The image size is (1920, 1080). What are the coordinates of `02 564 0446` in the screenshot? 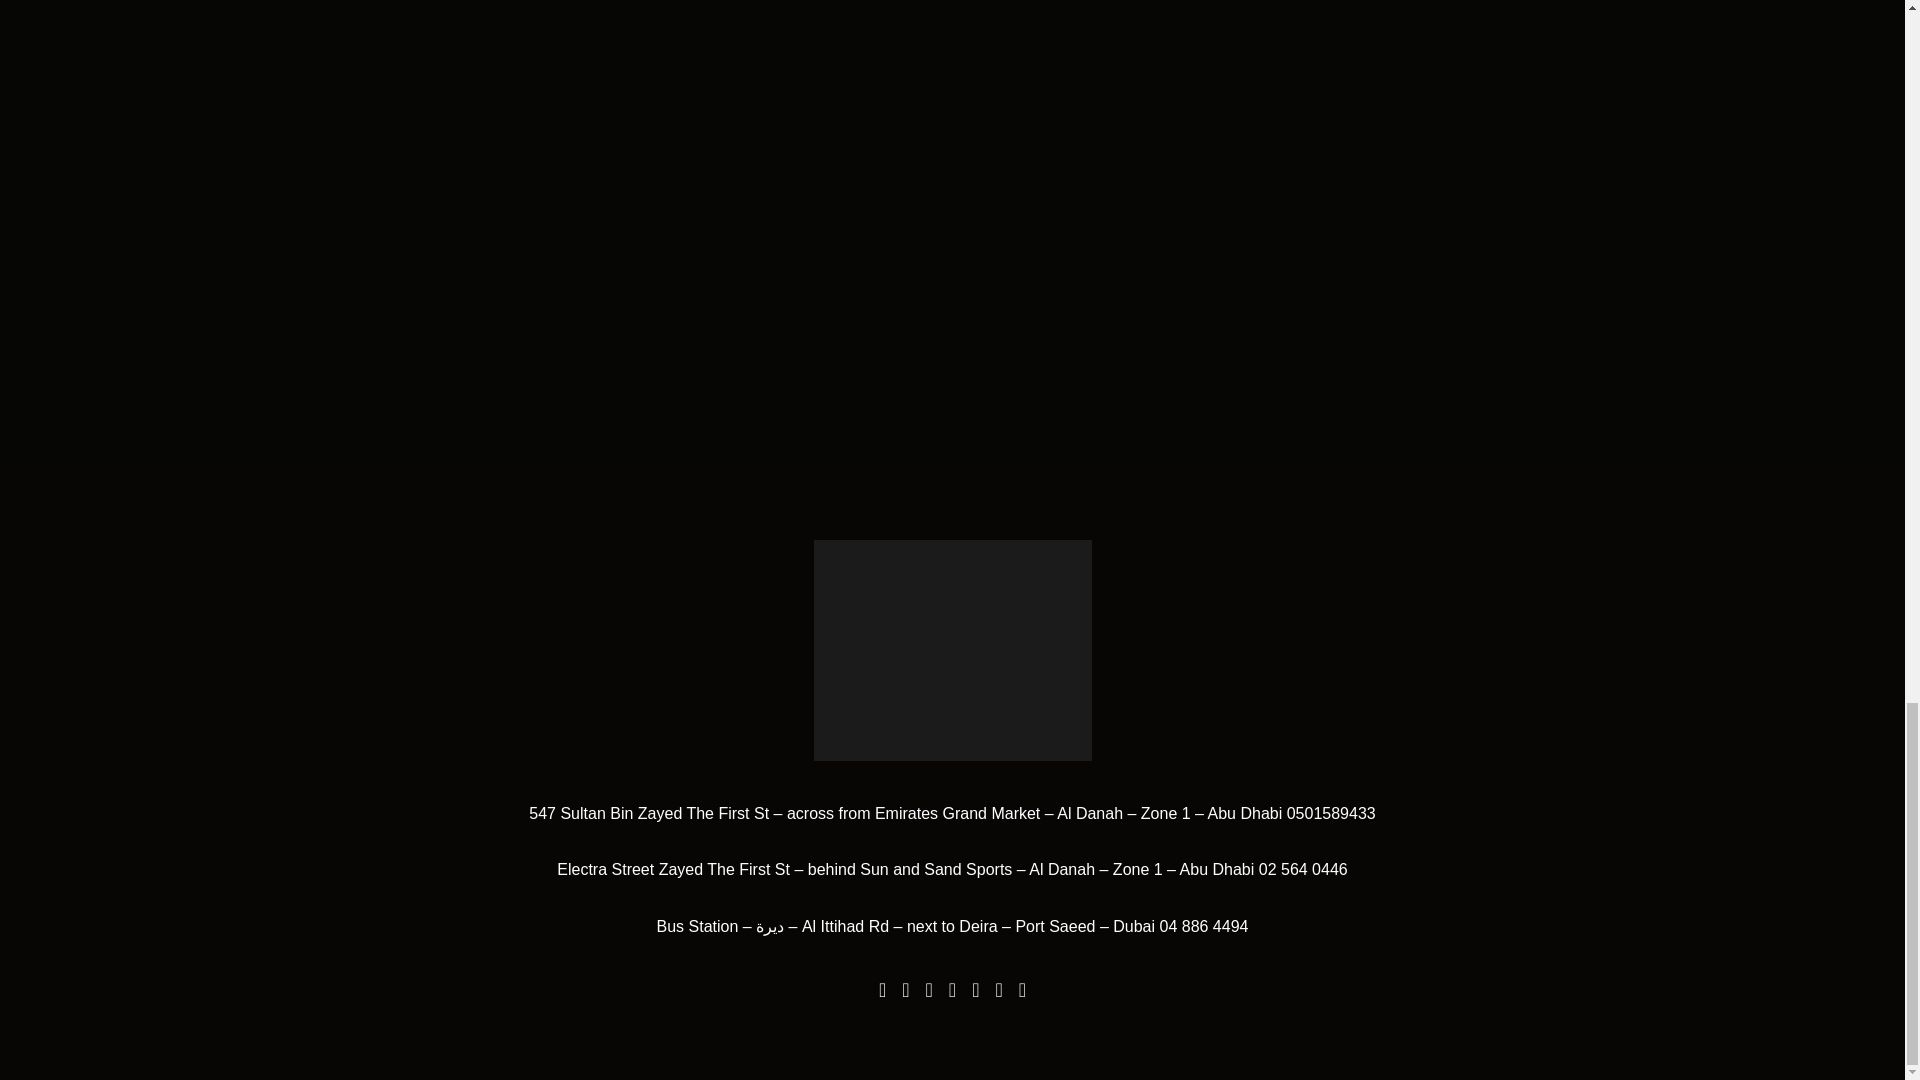 It's located at (1303, 869).